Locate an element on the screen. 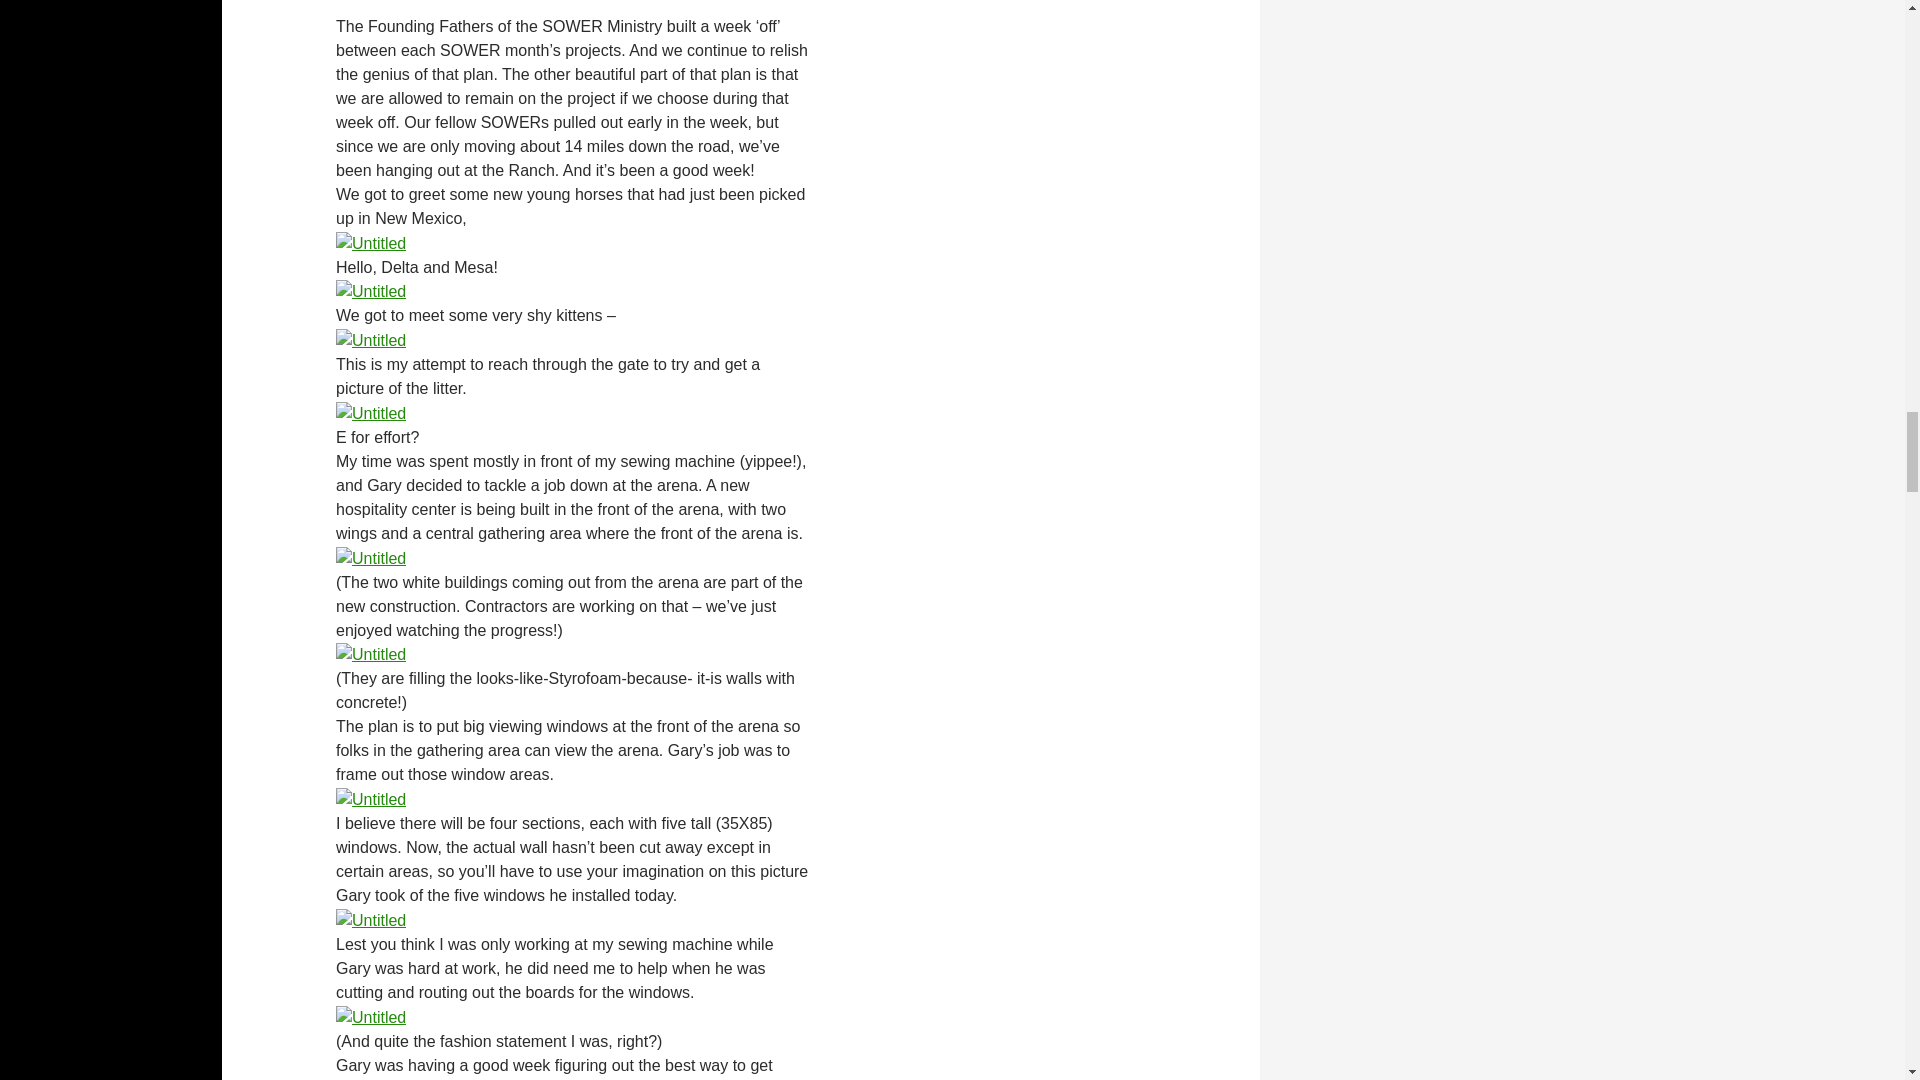 This screenshot has width=1920, height=1080. Untitled is located at coordinates (370, 556).